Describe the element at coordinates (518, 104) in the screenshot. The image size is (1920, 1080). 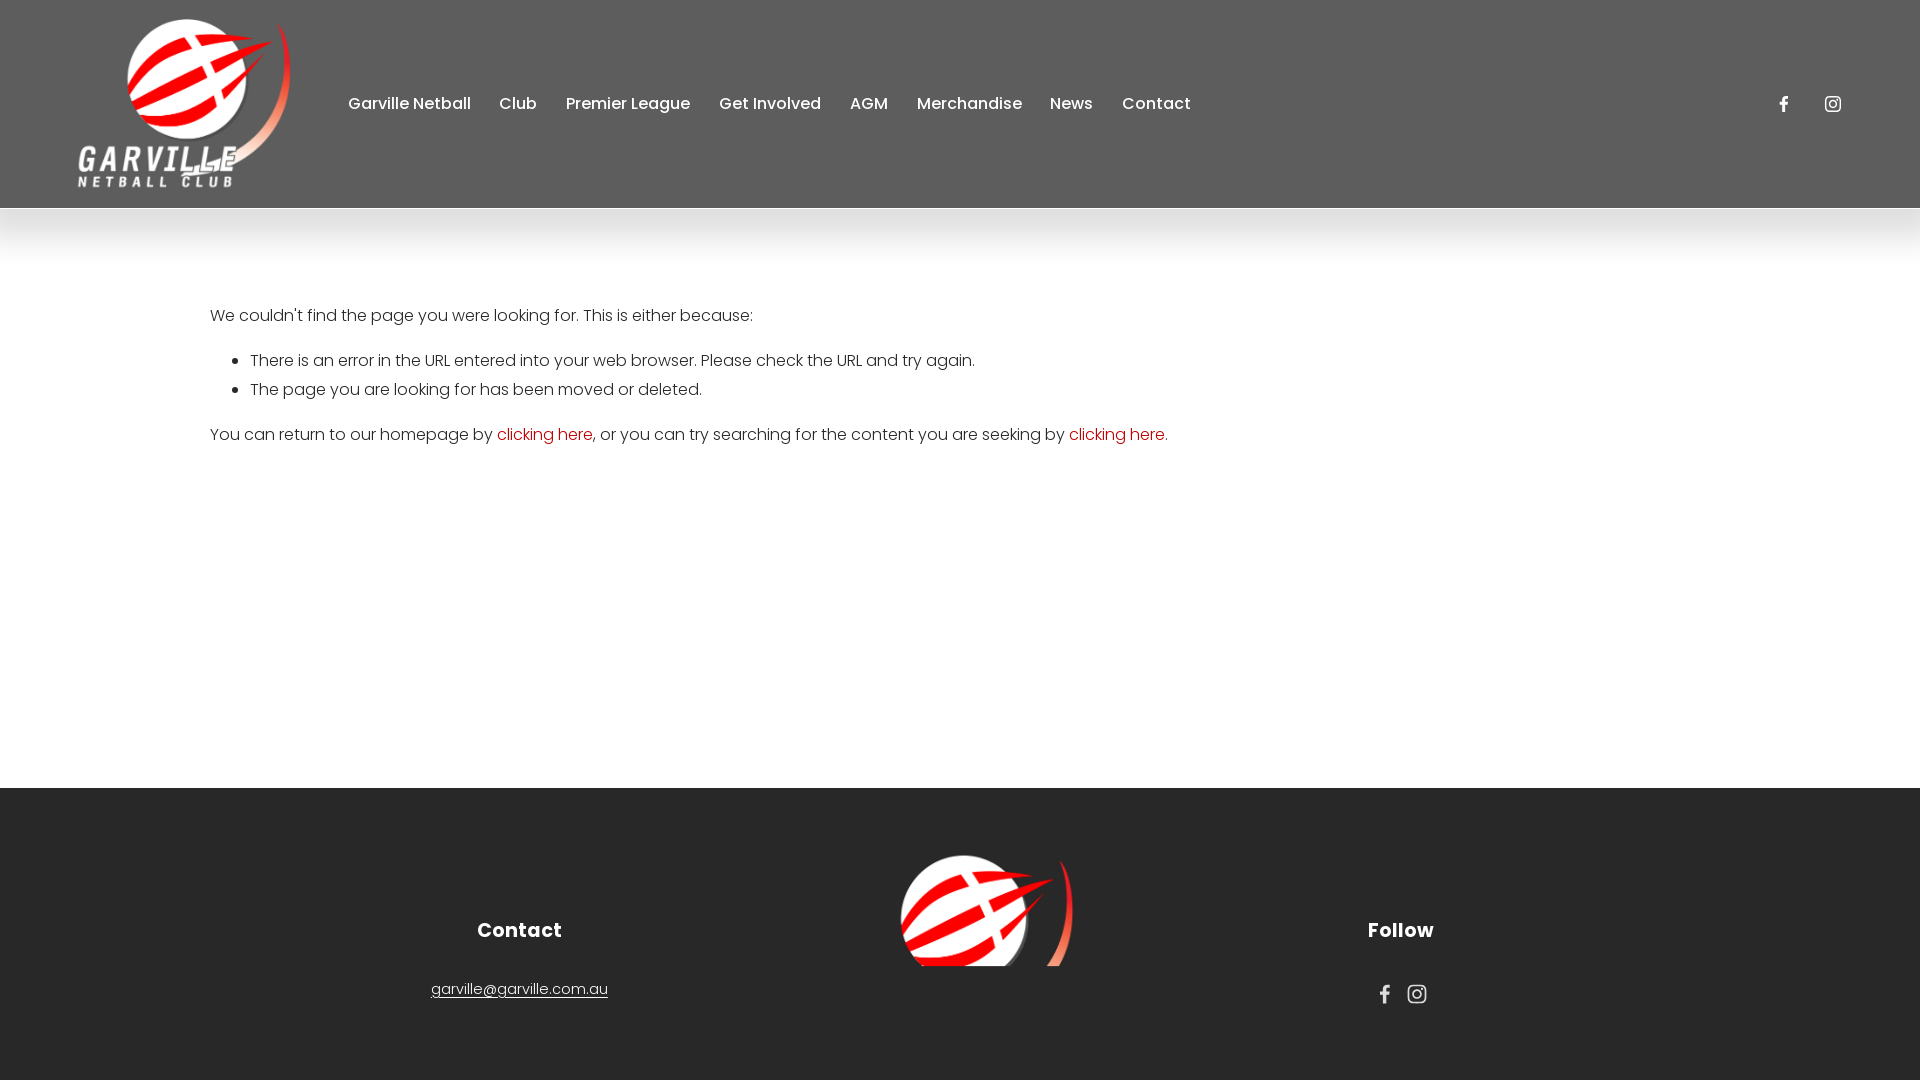
I see `Club` at that location.